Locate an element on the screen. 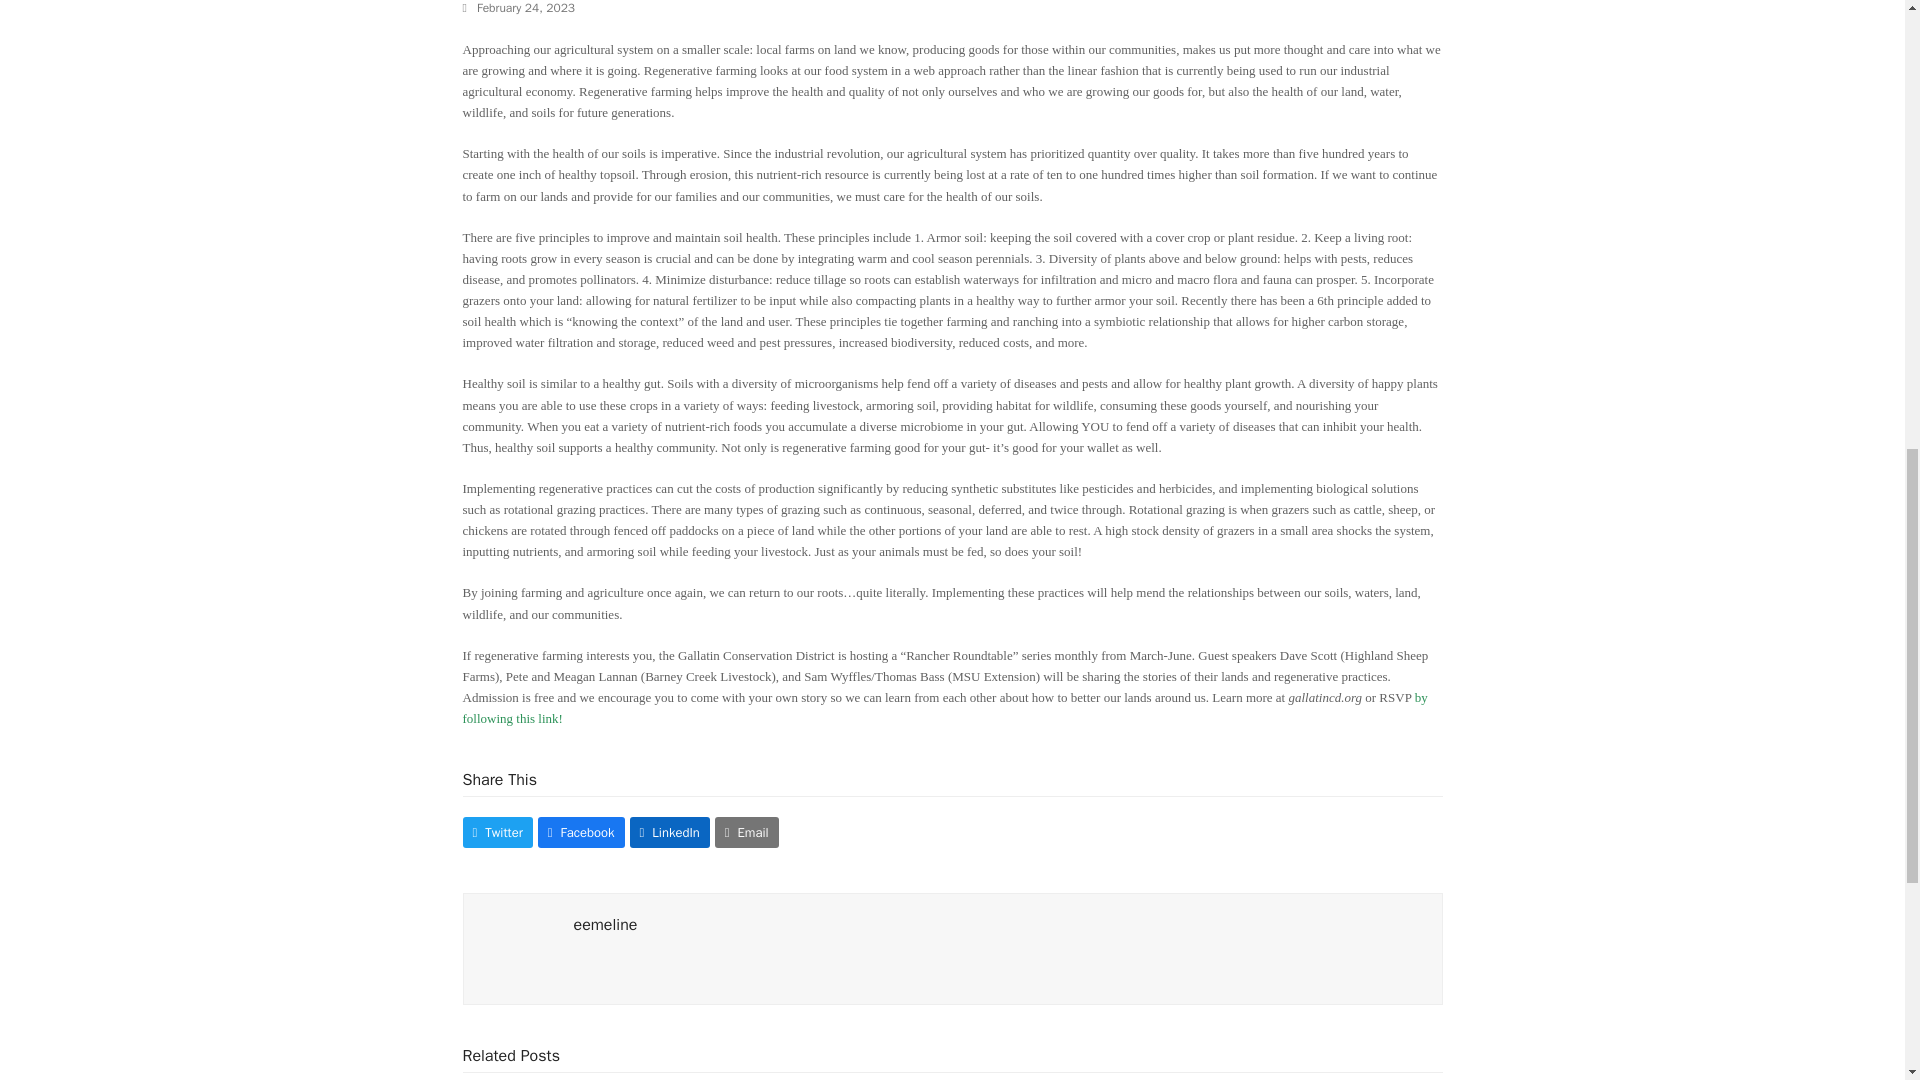  Visit Author Page is located at coordinates (518, 948).